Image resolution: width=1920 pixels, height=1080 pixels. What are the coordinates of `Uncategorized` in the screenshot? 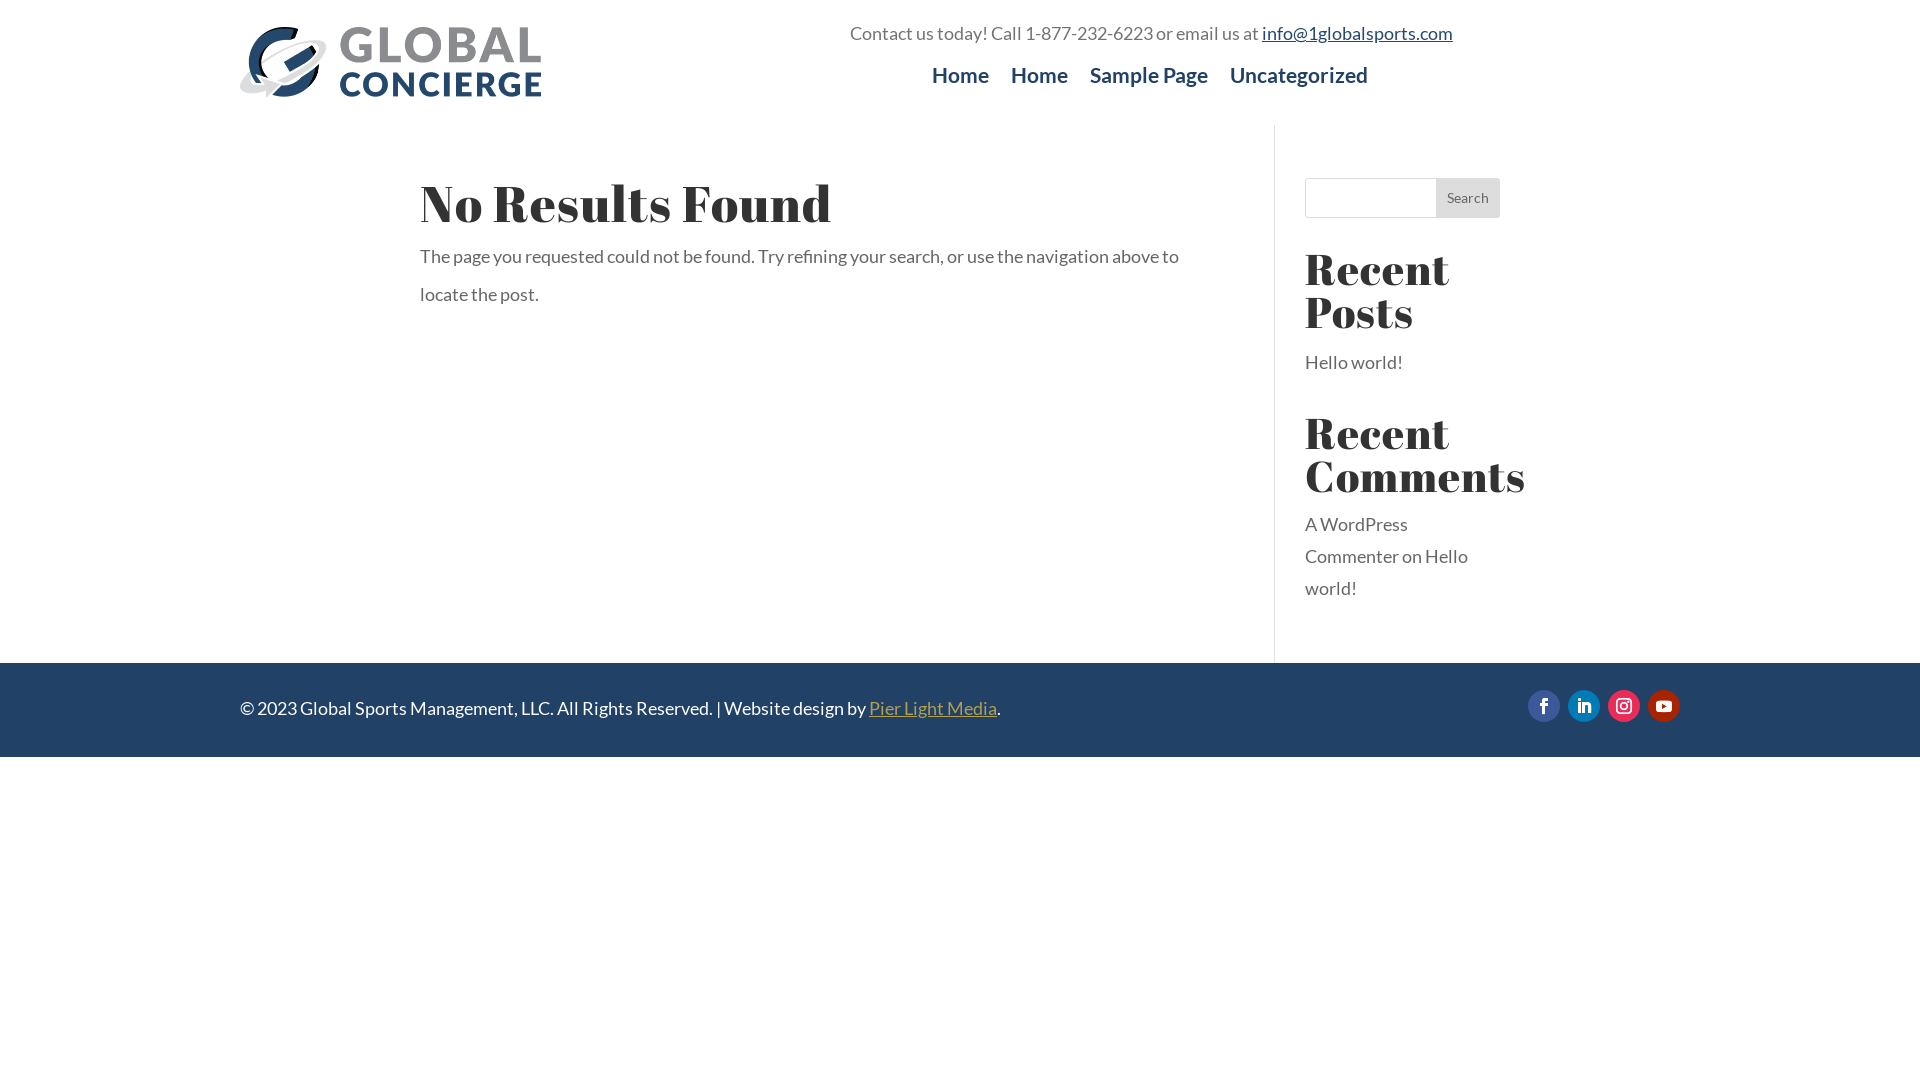 It's located at (1299, 79).